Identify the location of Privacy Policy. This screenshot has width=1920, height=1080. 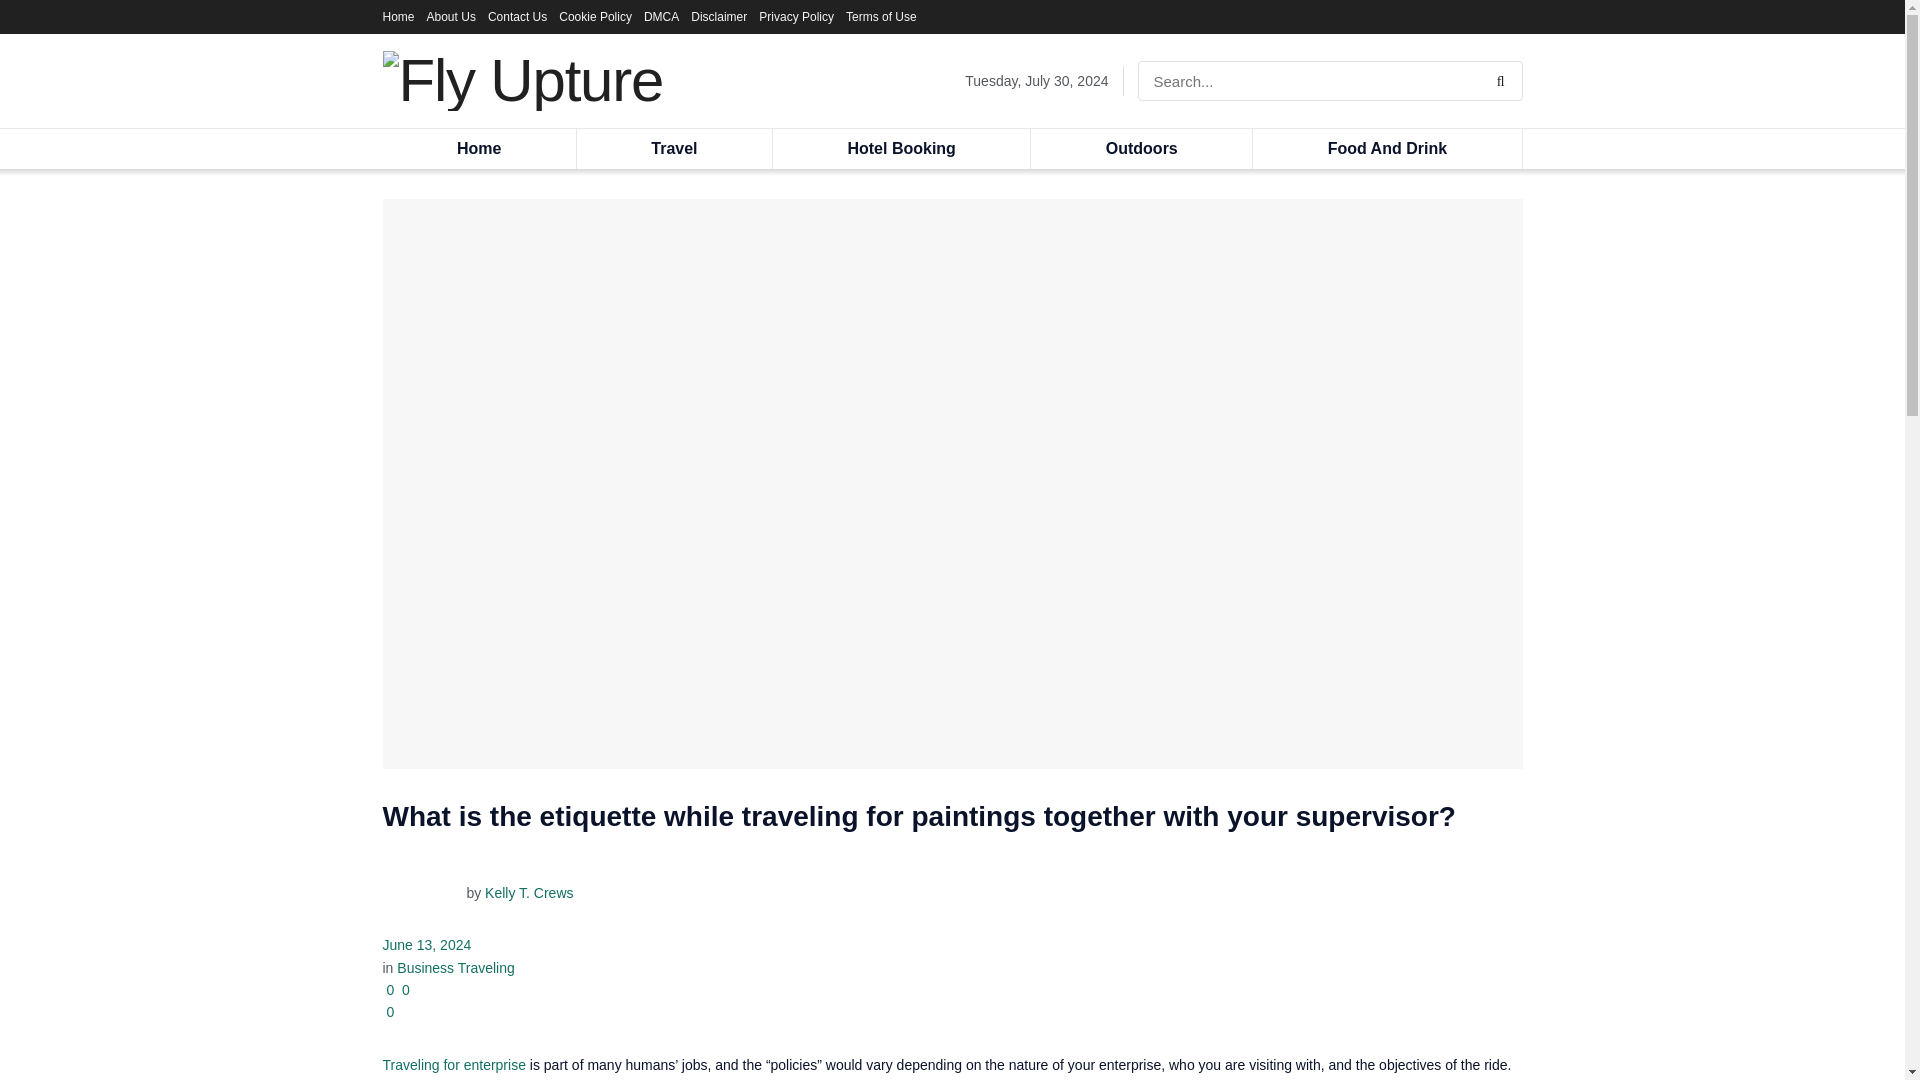
(796, 16).